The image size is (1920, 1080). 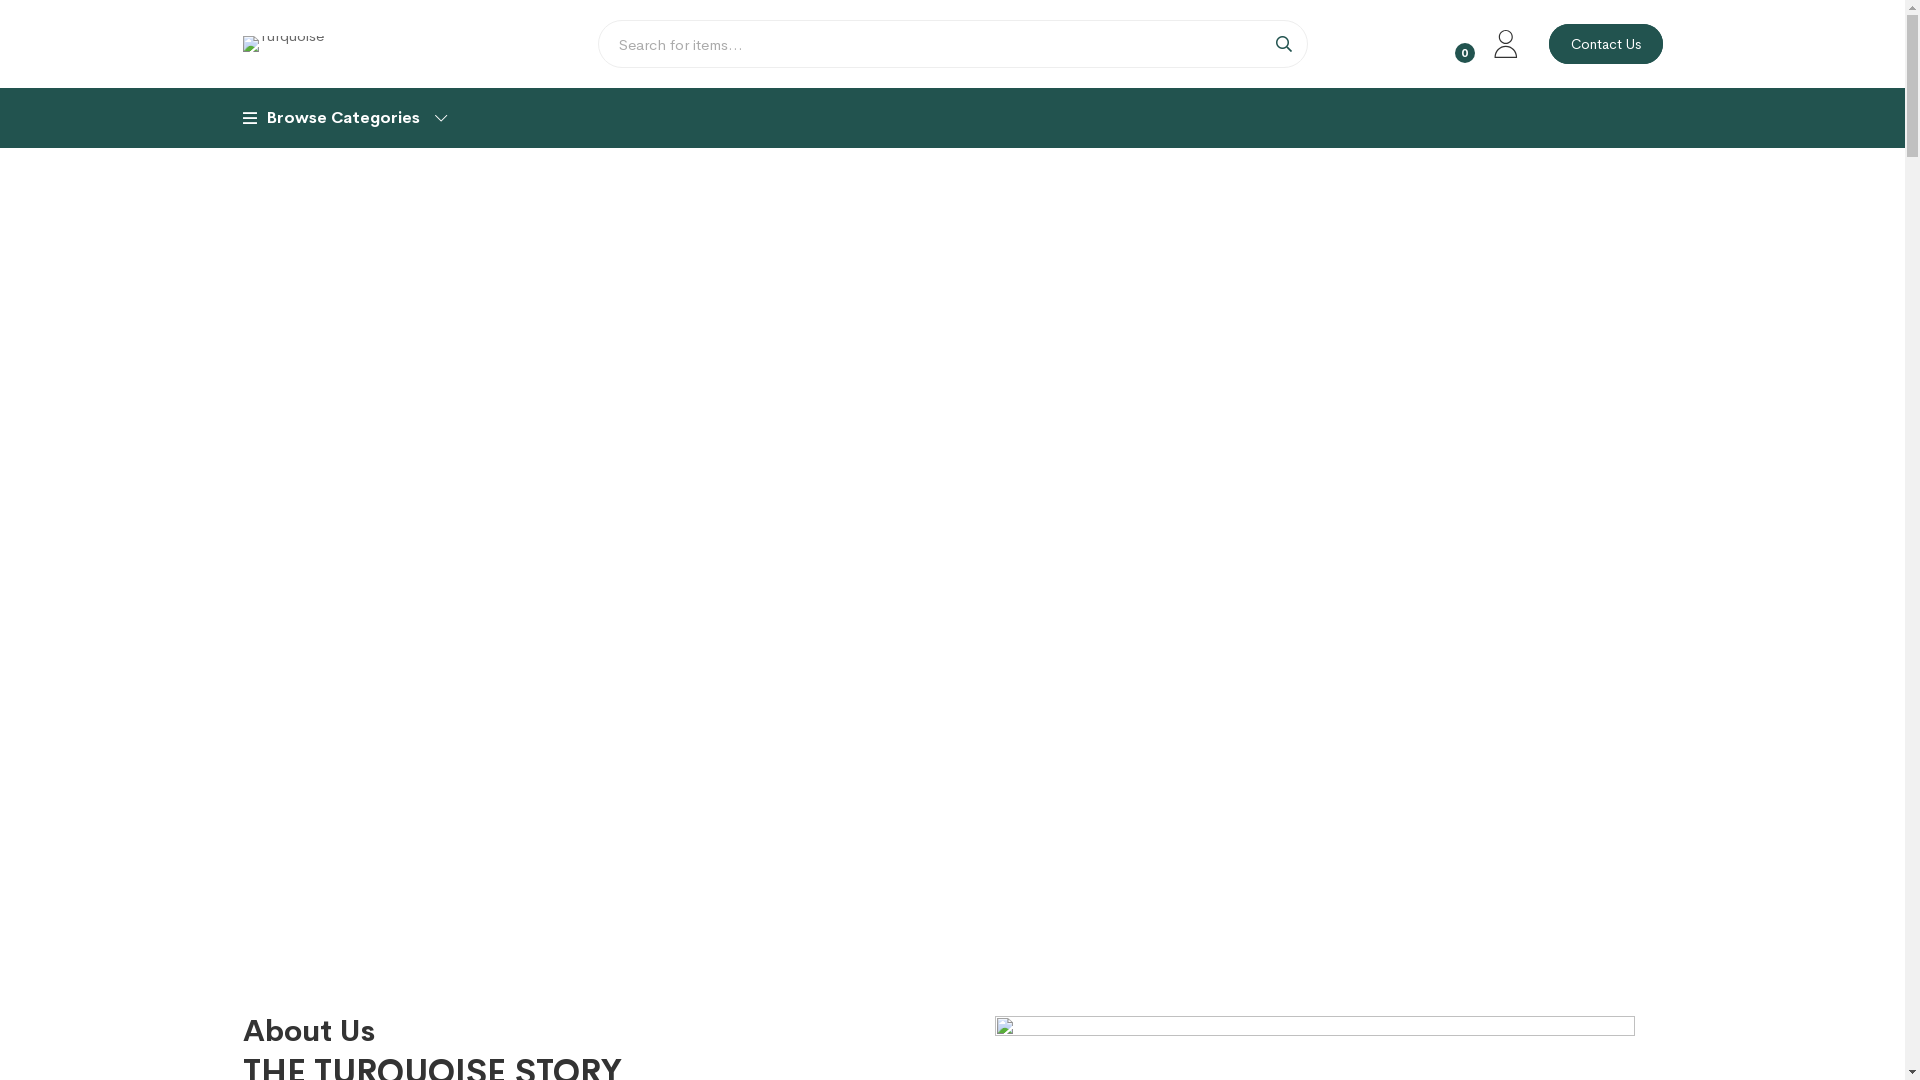 What do you see at coordinates (953, 44) in the screenshot?
I see `Search for:` at bounding box center [953, 44].